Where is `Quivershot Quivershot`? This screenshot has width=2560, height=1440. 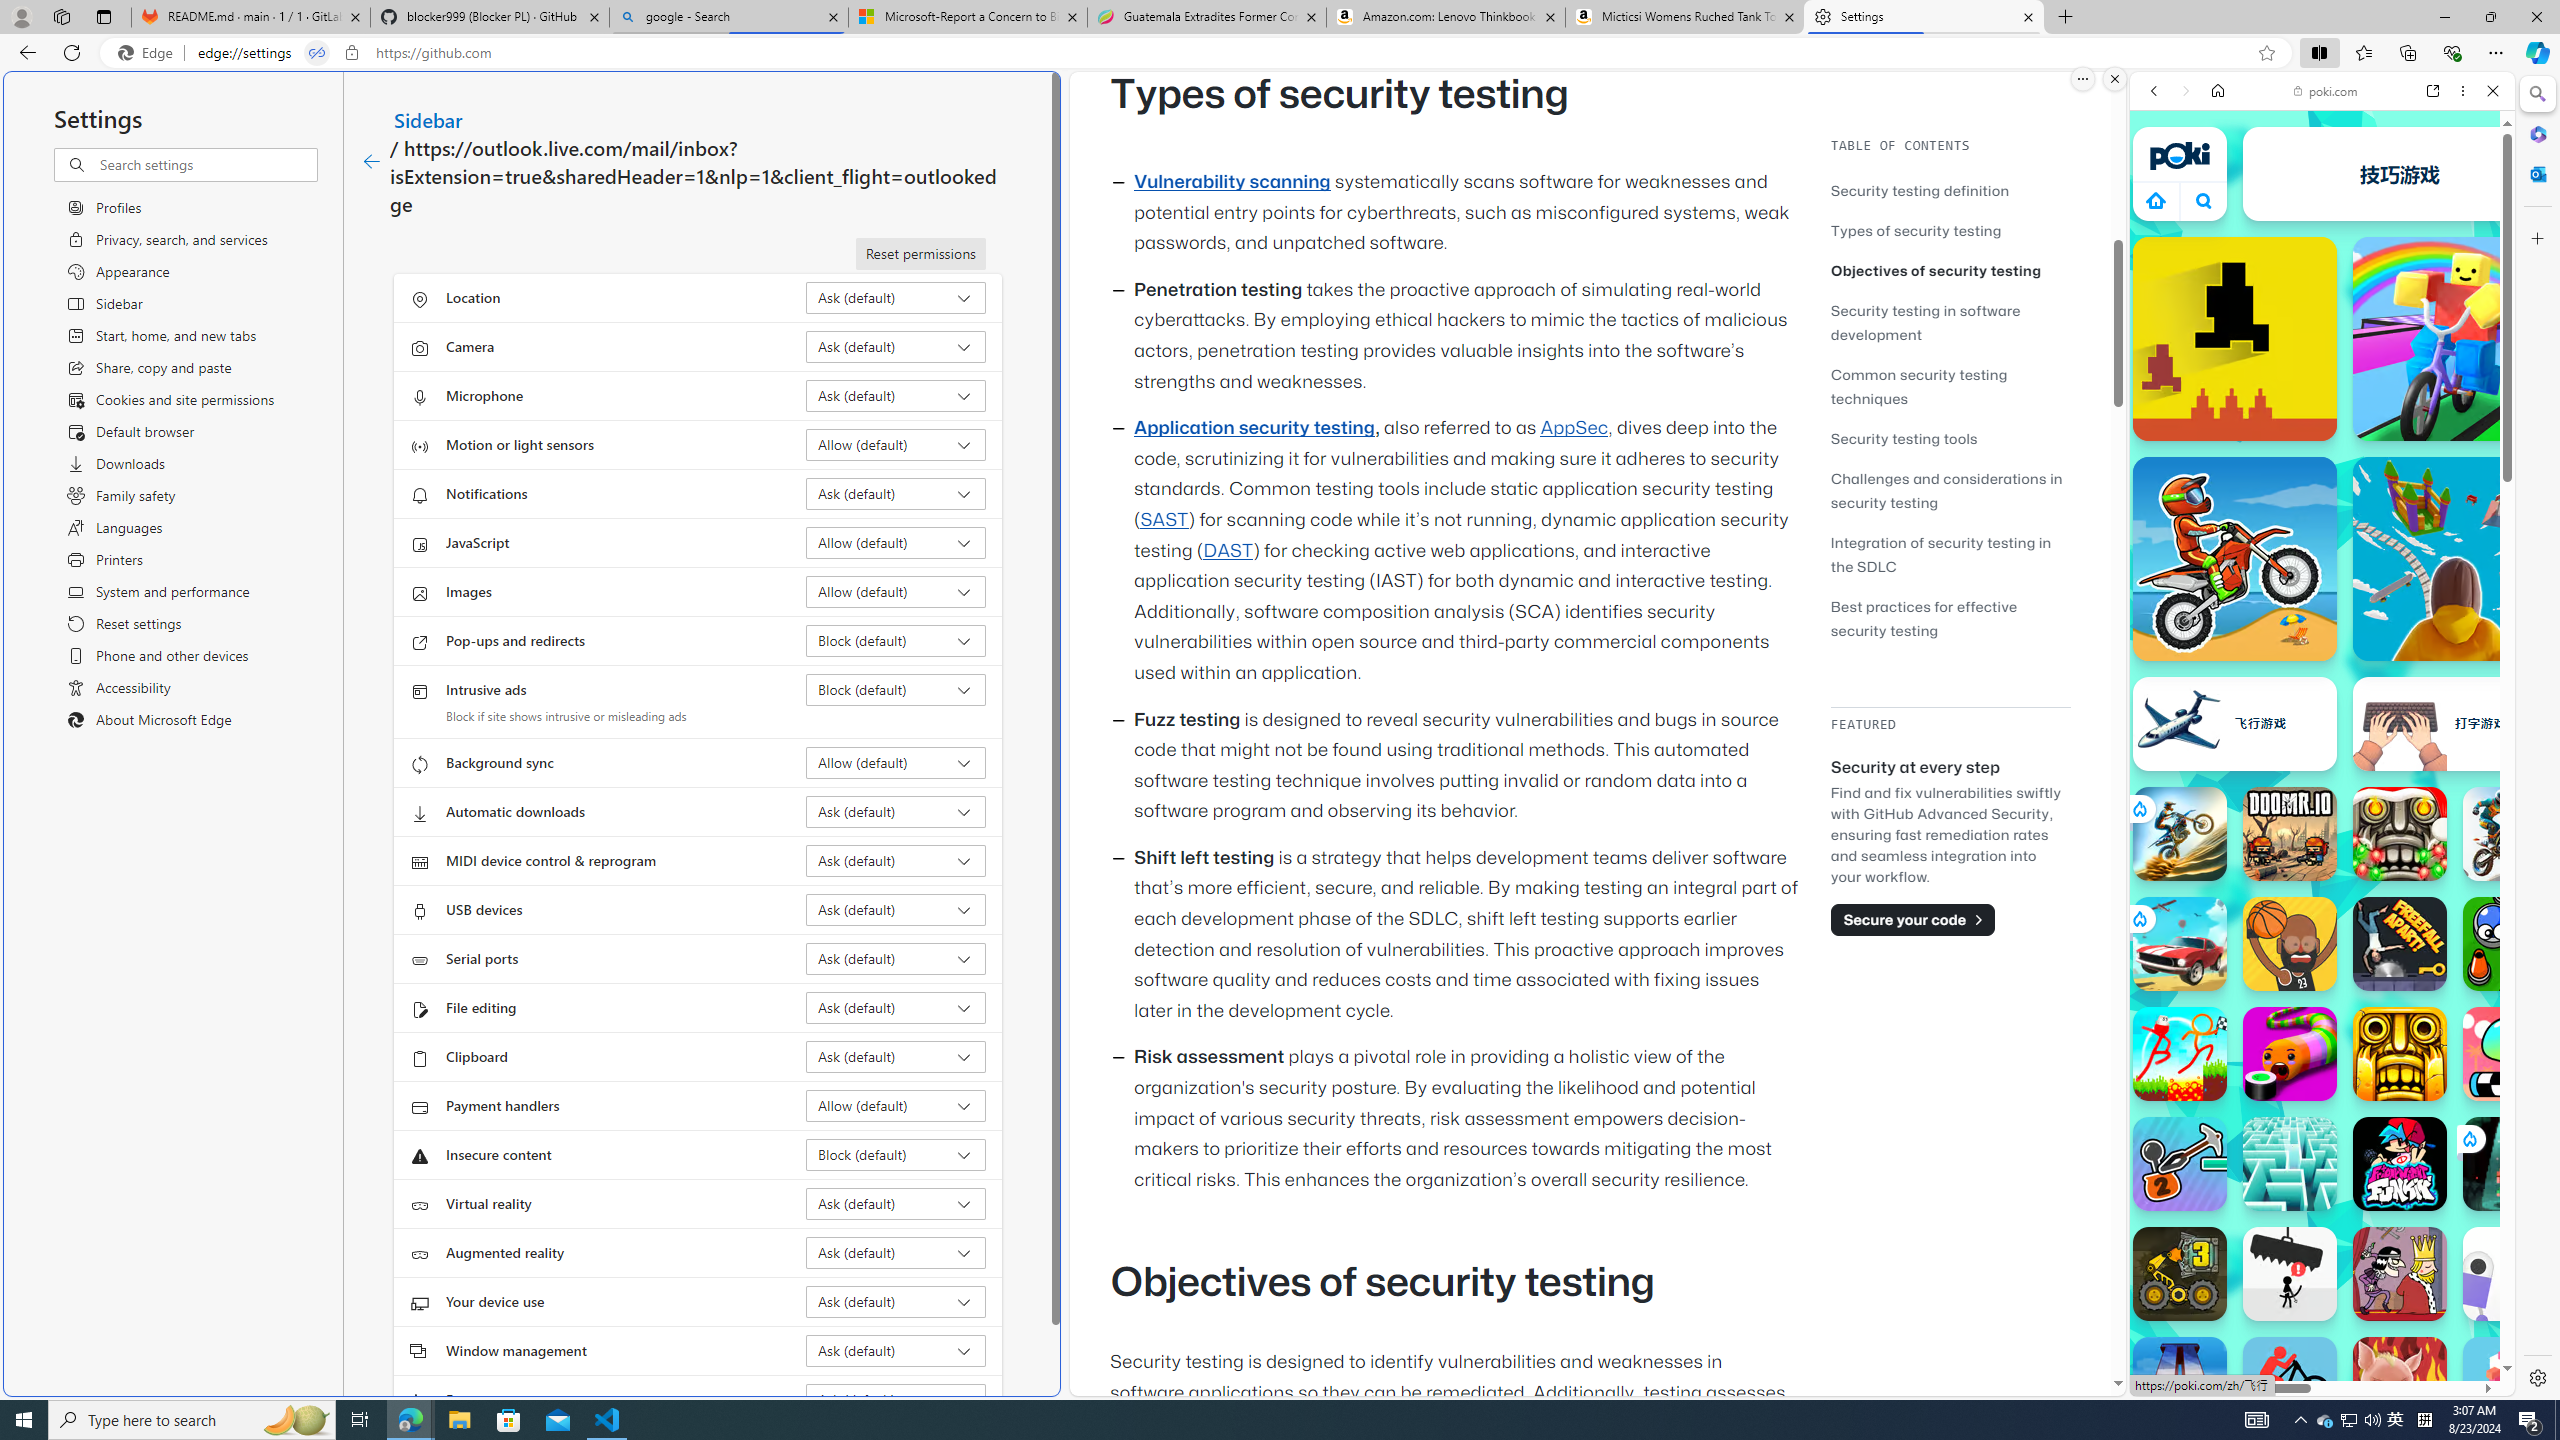 Quivershot Quivershot is located at coordinates (2510, 1164).